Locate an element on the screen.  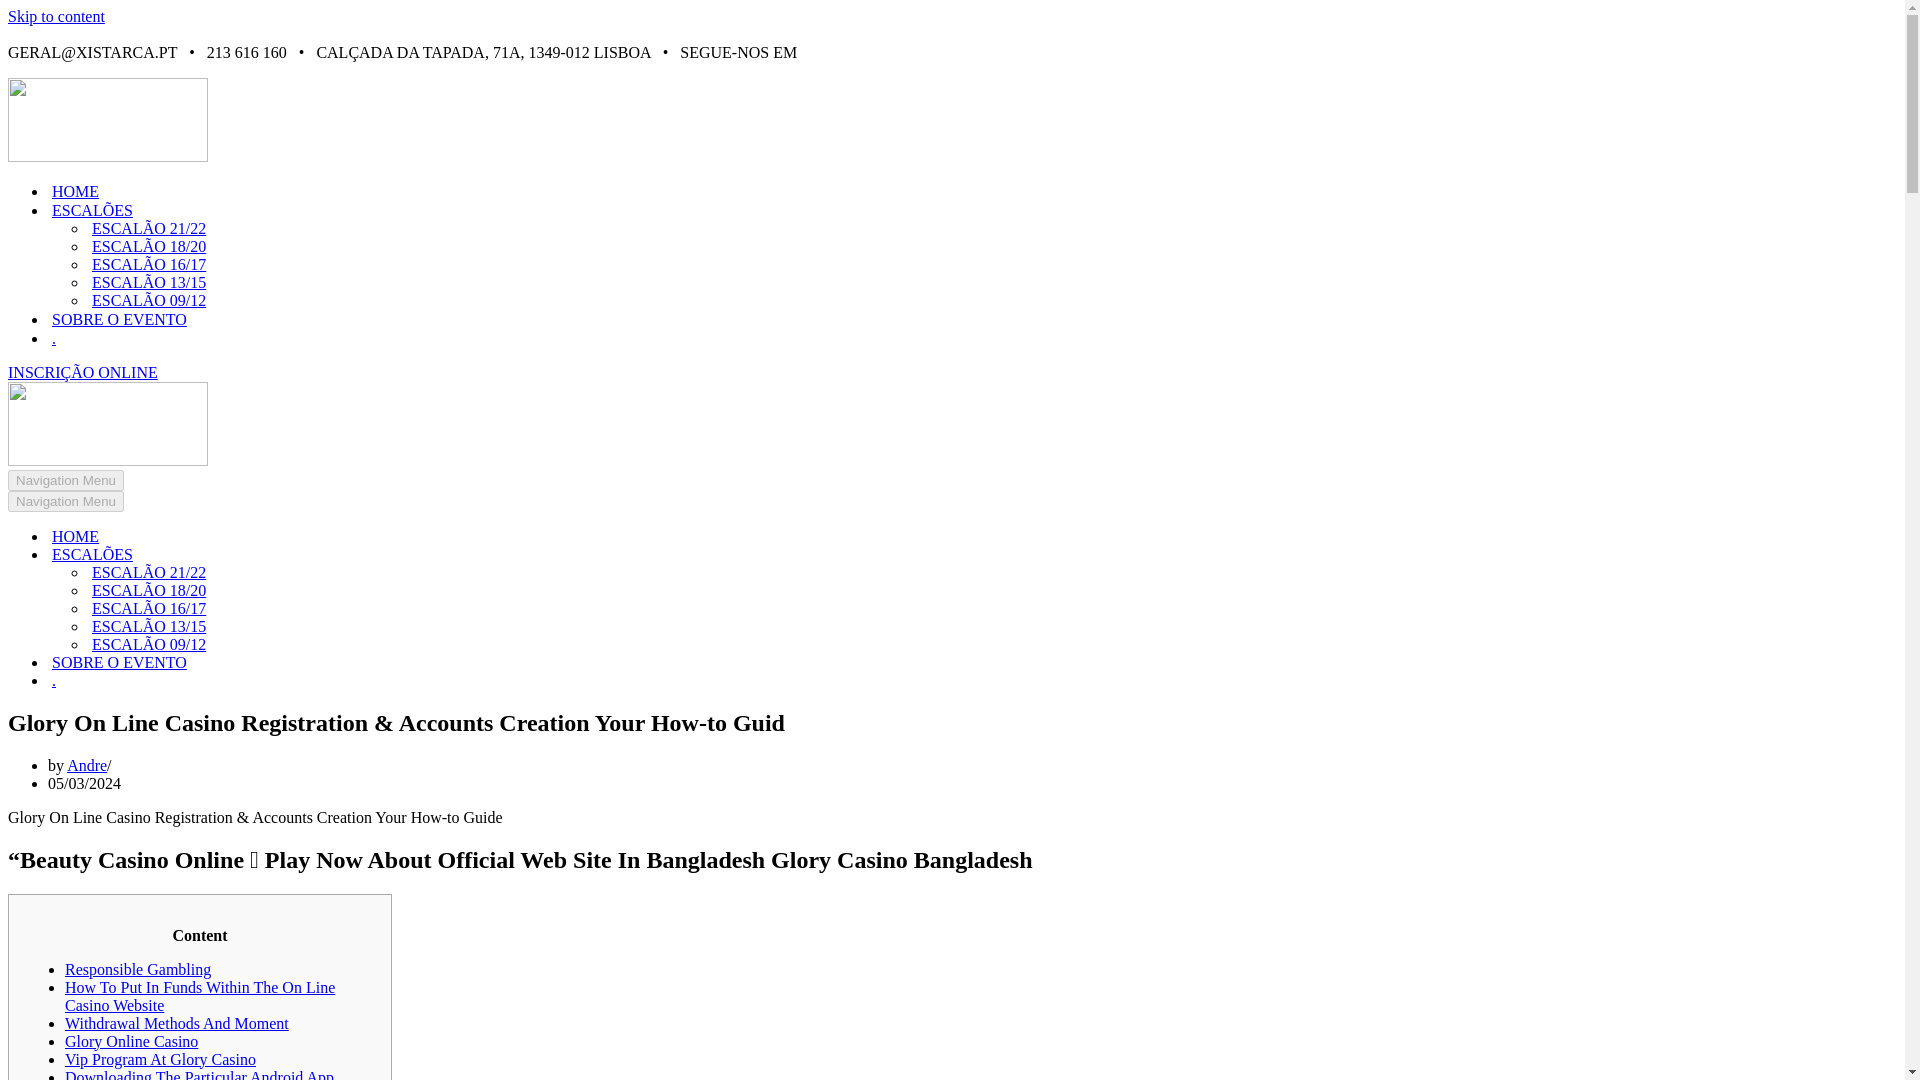
Withdrawal Methods And Moment is located at coordinates (177, 1024).